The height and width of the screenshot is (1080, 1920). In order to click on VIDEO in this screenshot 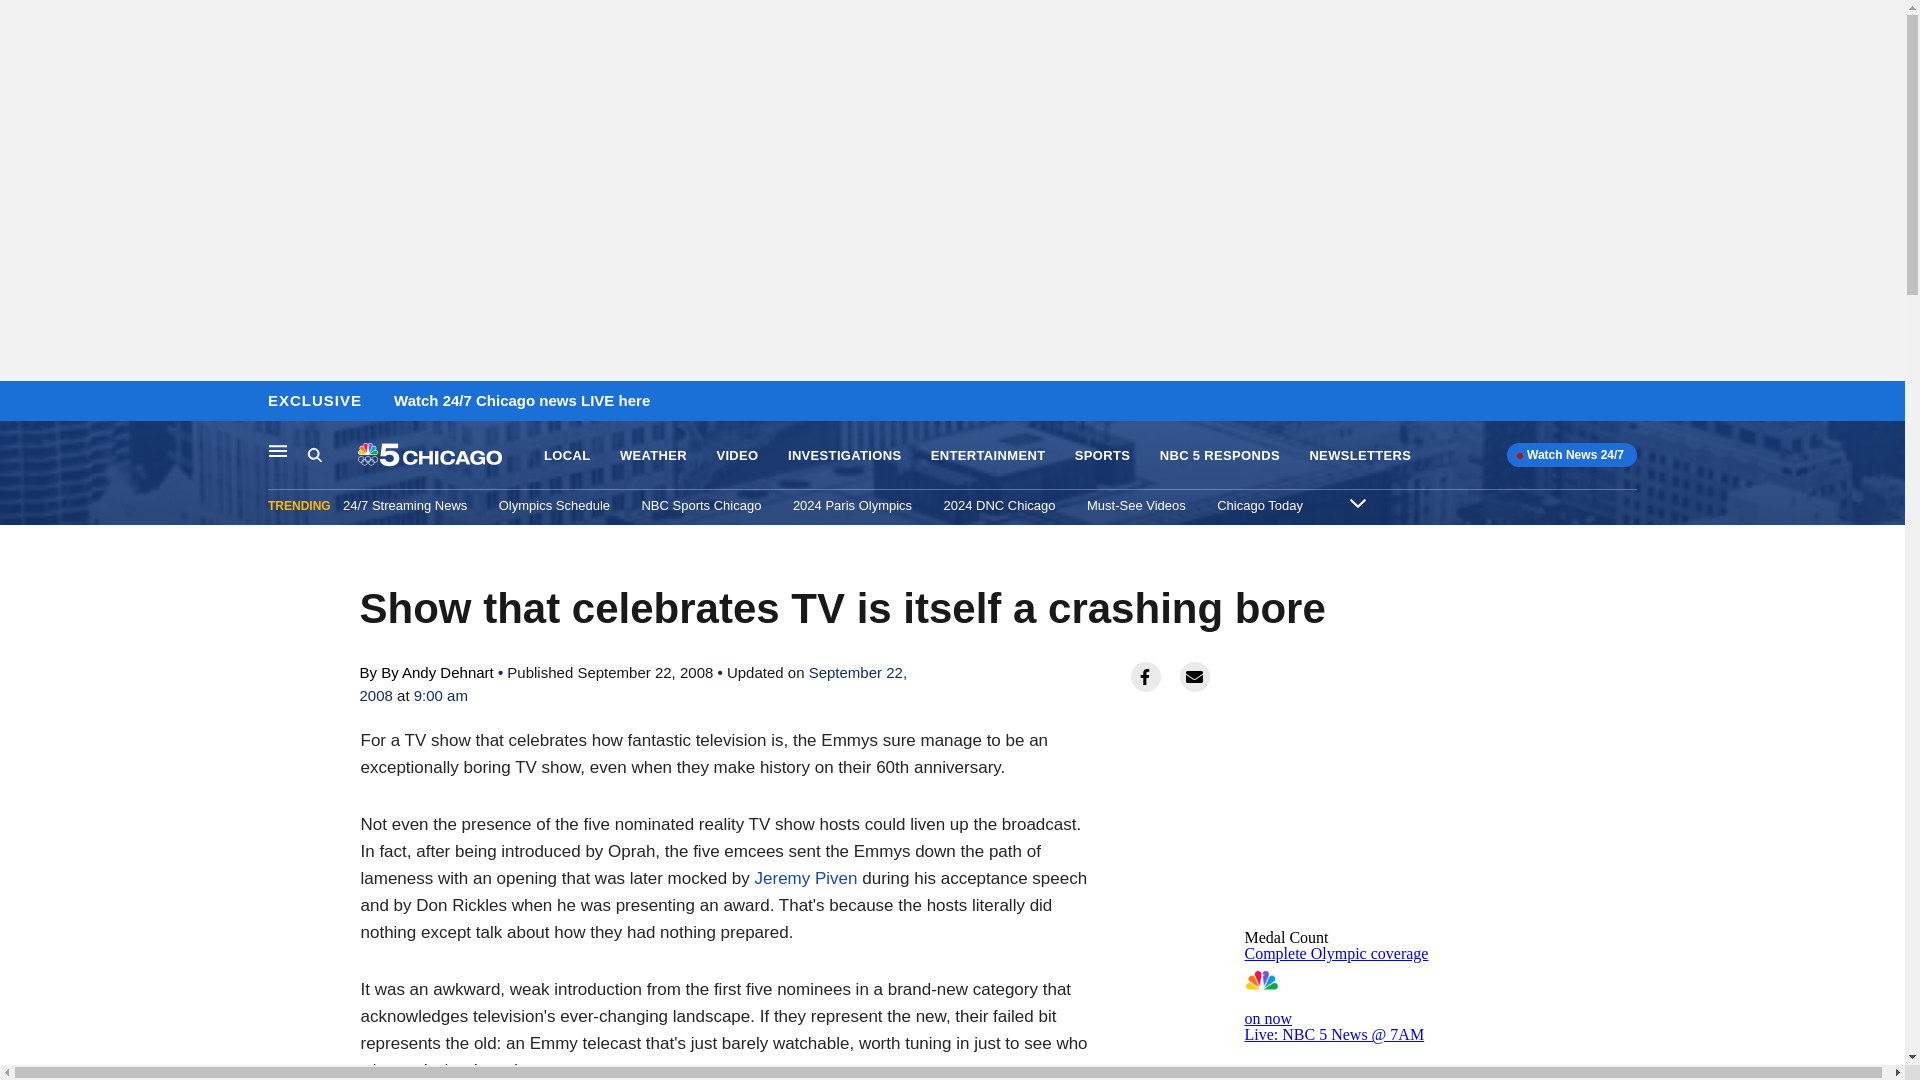, I will do `click(737, 456)`.